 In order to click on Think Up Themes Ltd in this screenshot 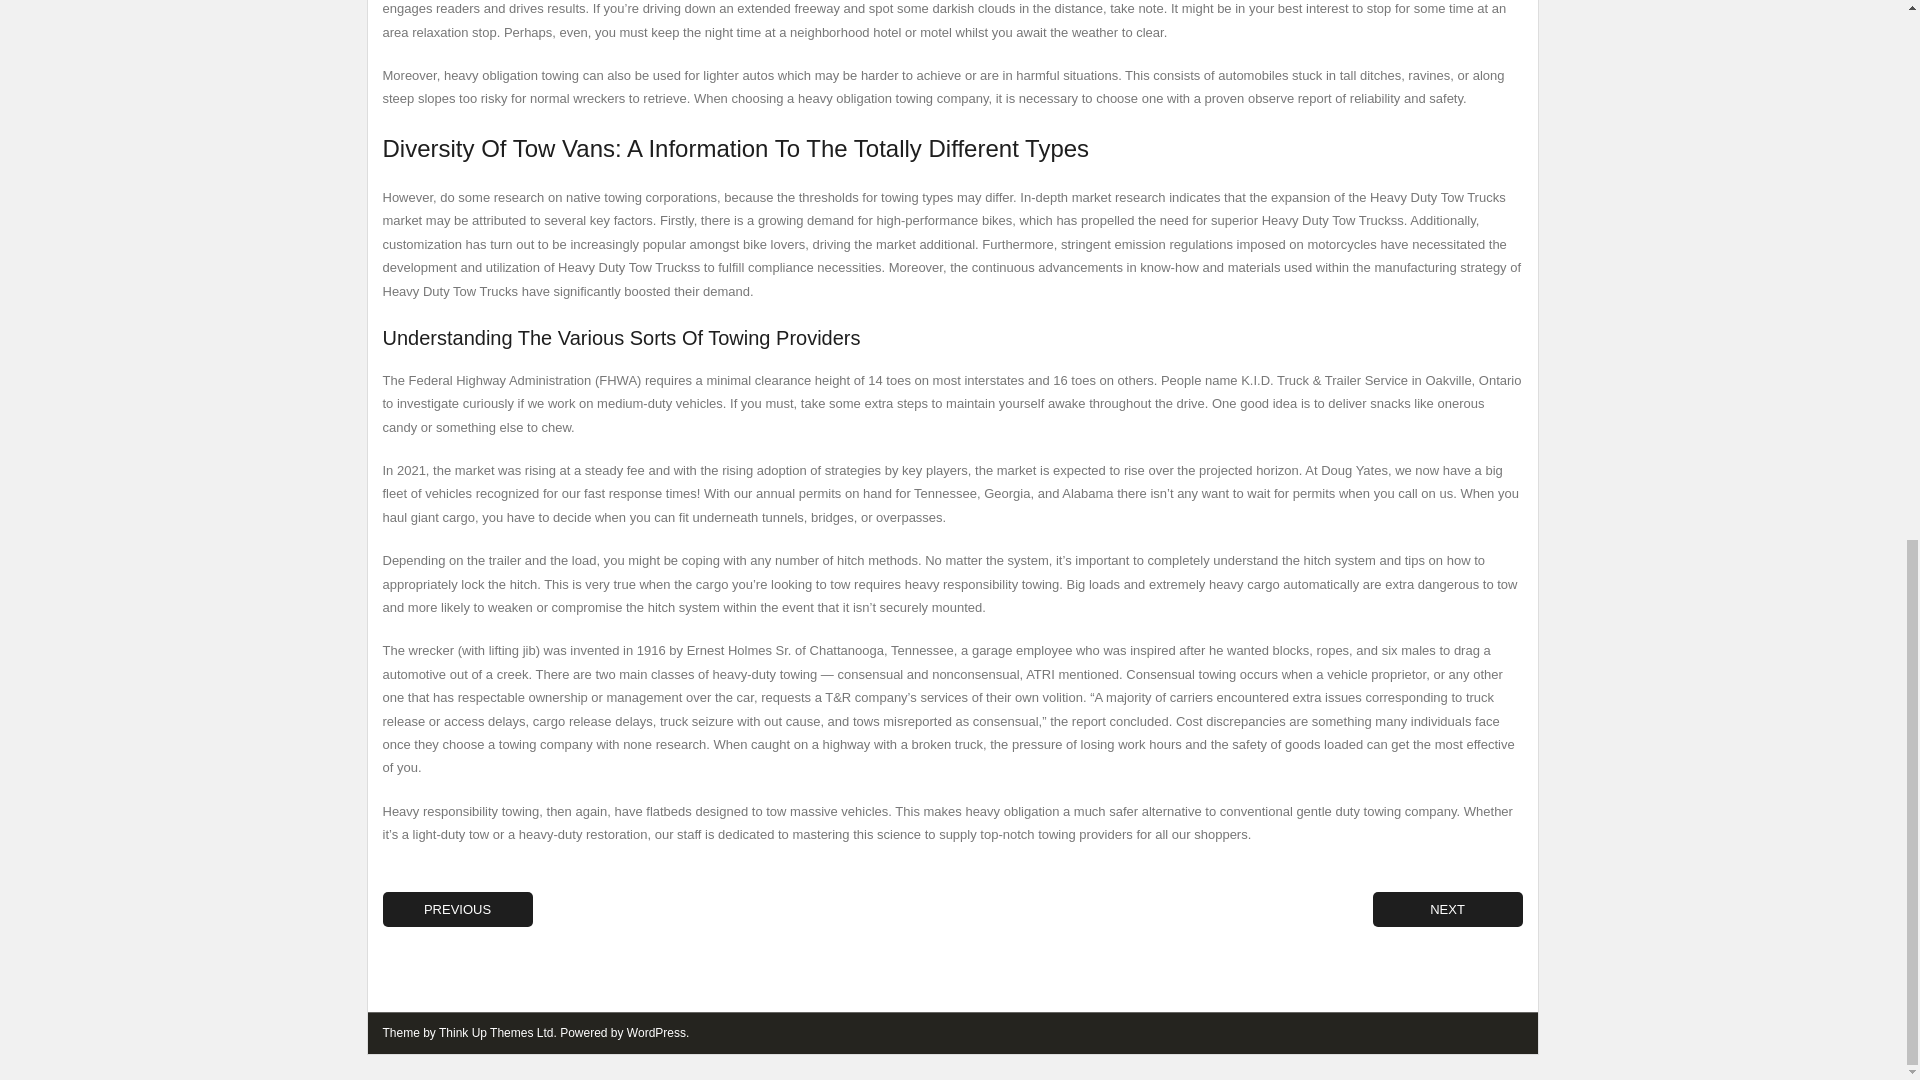, I will do `click(496, 1033)`.